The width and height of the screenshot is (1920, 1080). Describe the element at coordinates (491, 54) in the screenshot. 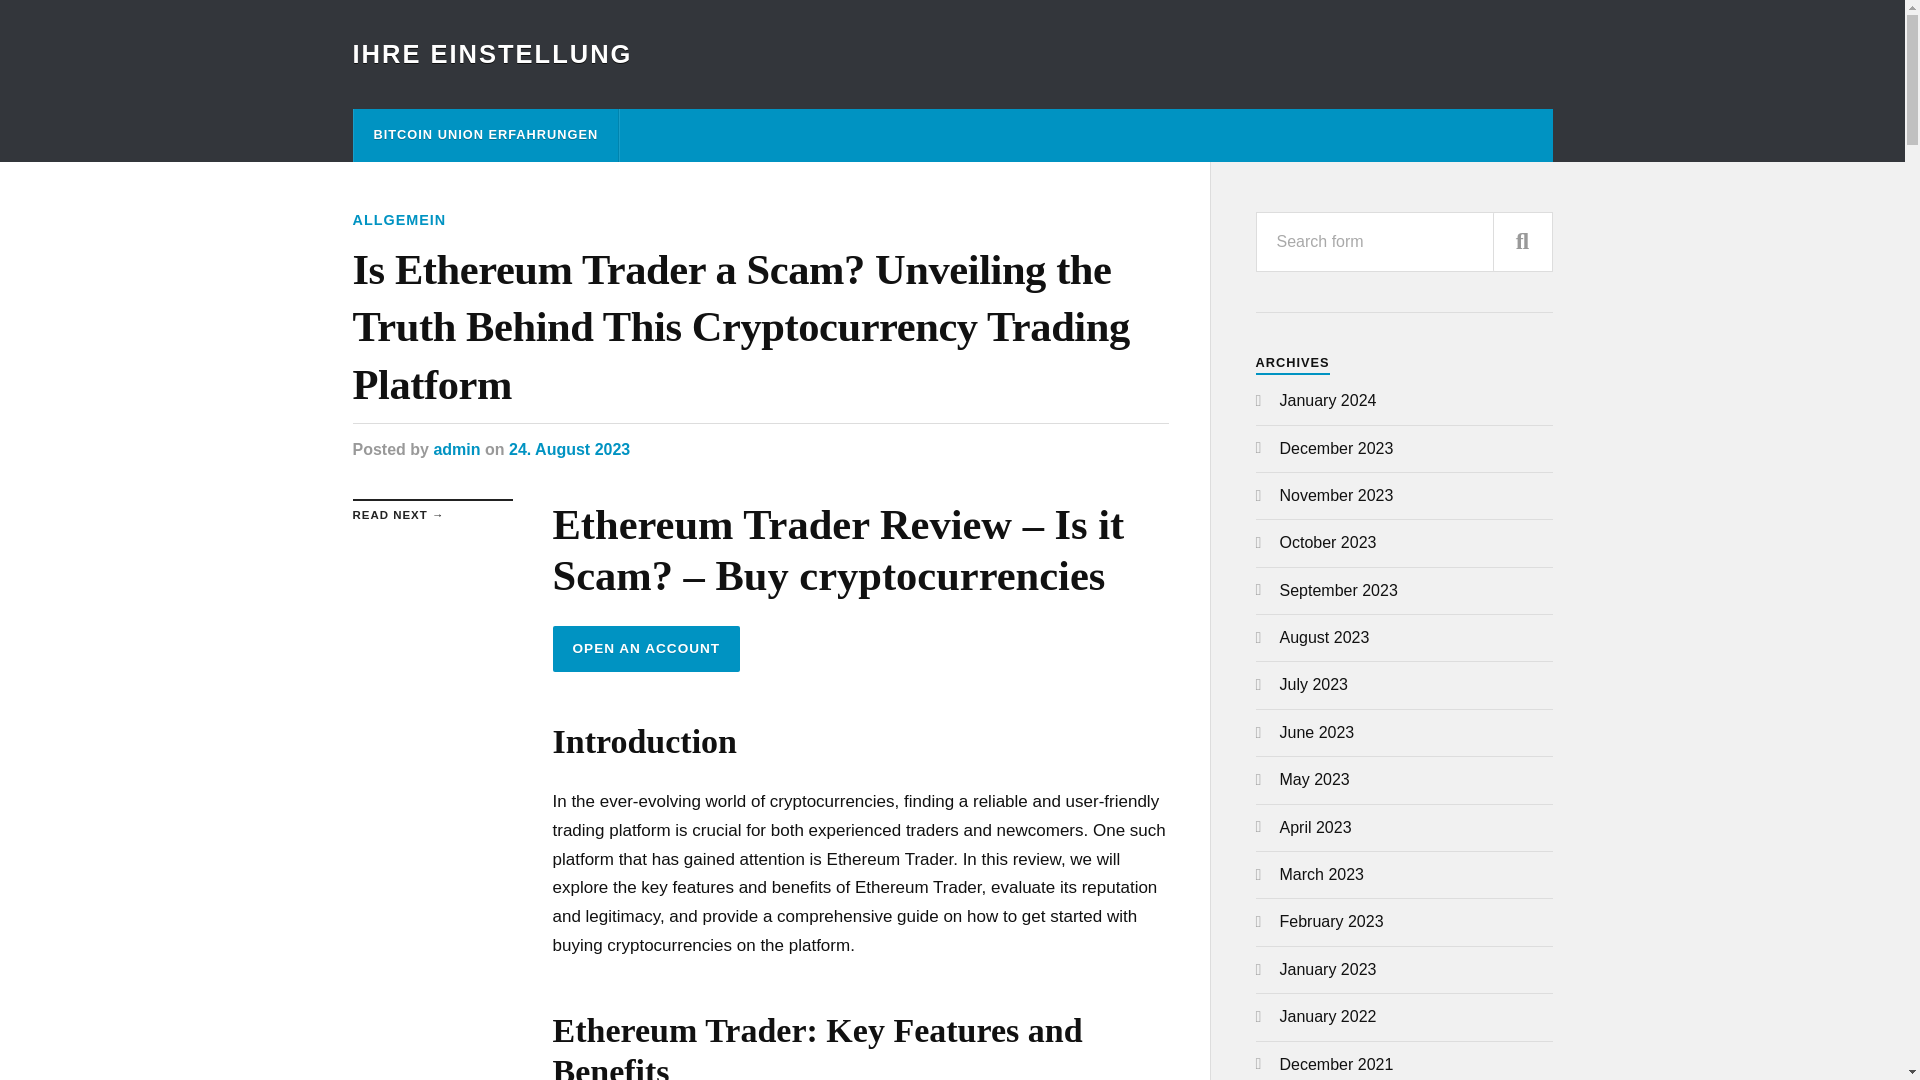

I see `IHRE EINSTELLUNG` at that location.